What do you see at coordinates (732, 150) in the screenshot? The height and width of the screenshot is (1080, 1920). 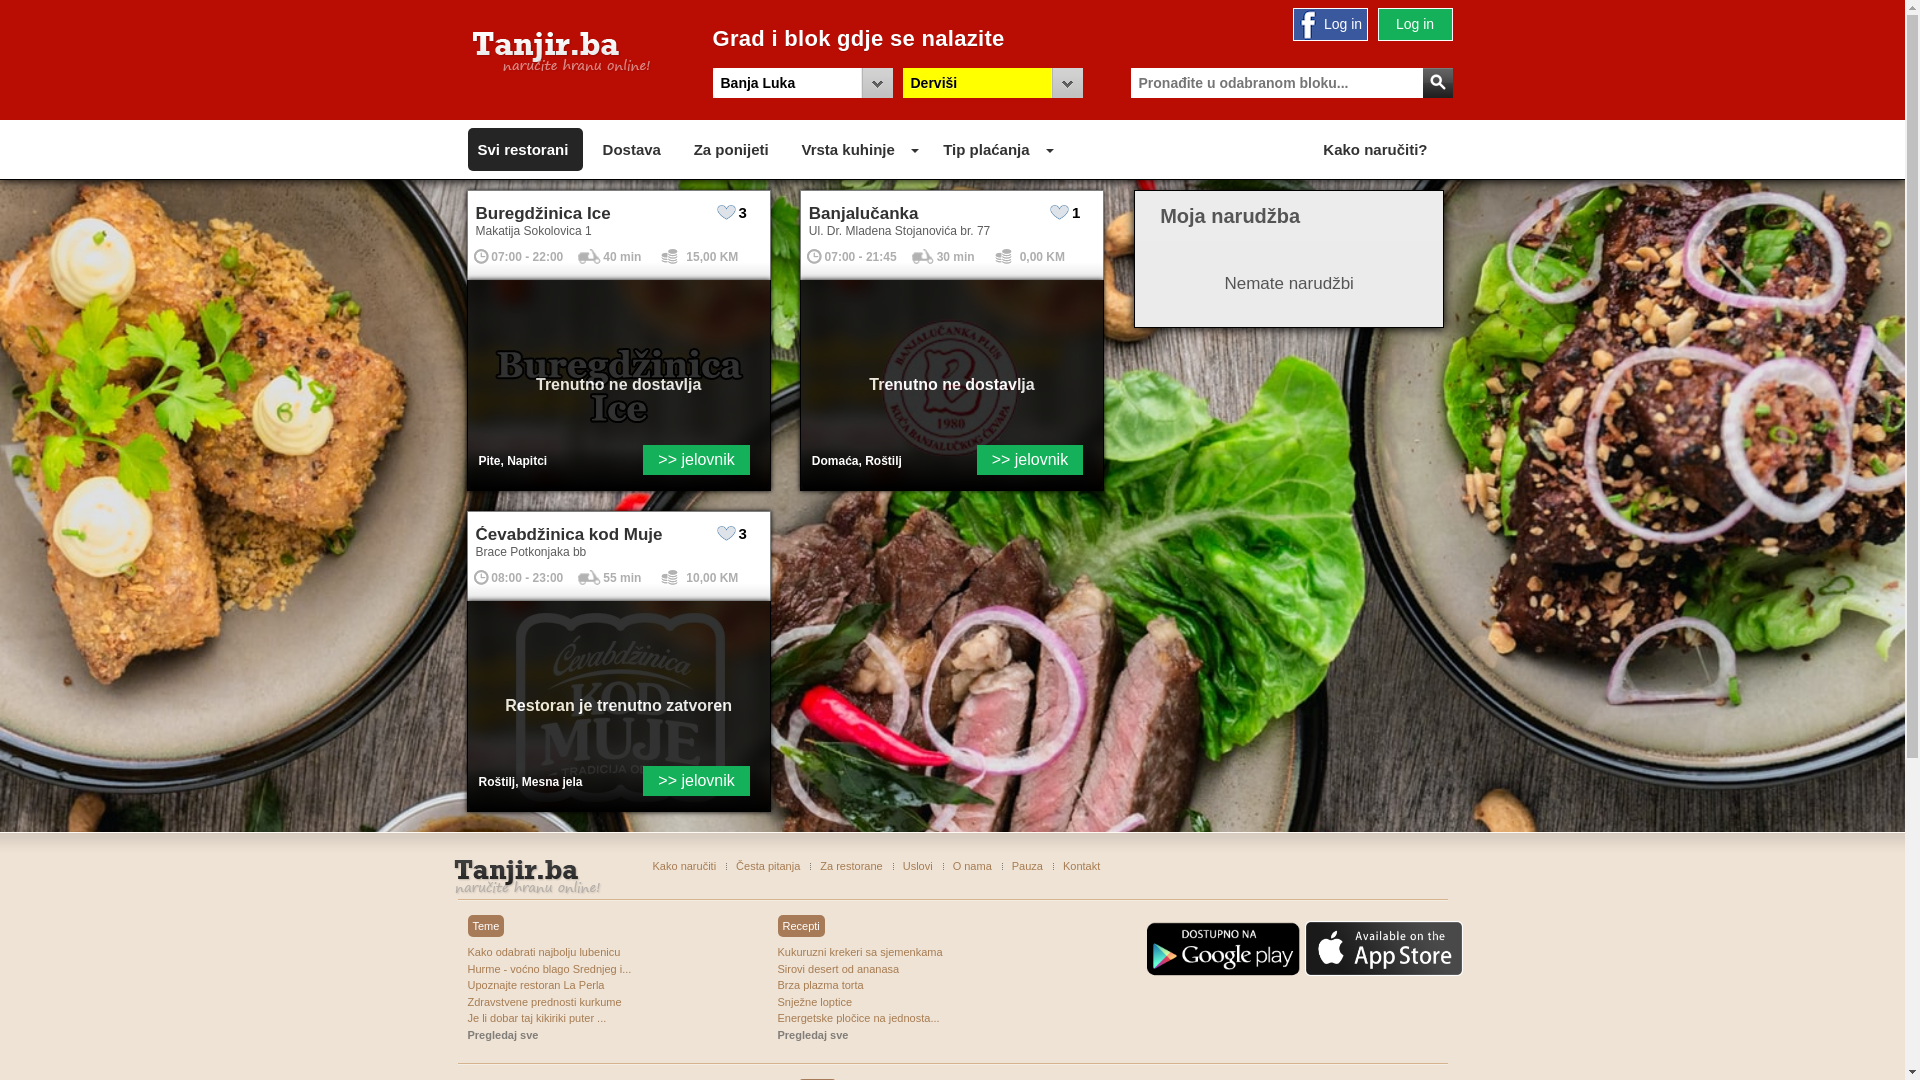 I see `Za ponijeti` at bounding box center [732, 150].